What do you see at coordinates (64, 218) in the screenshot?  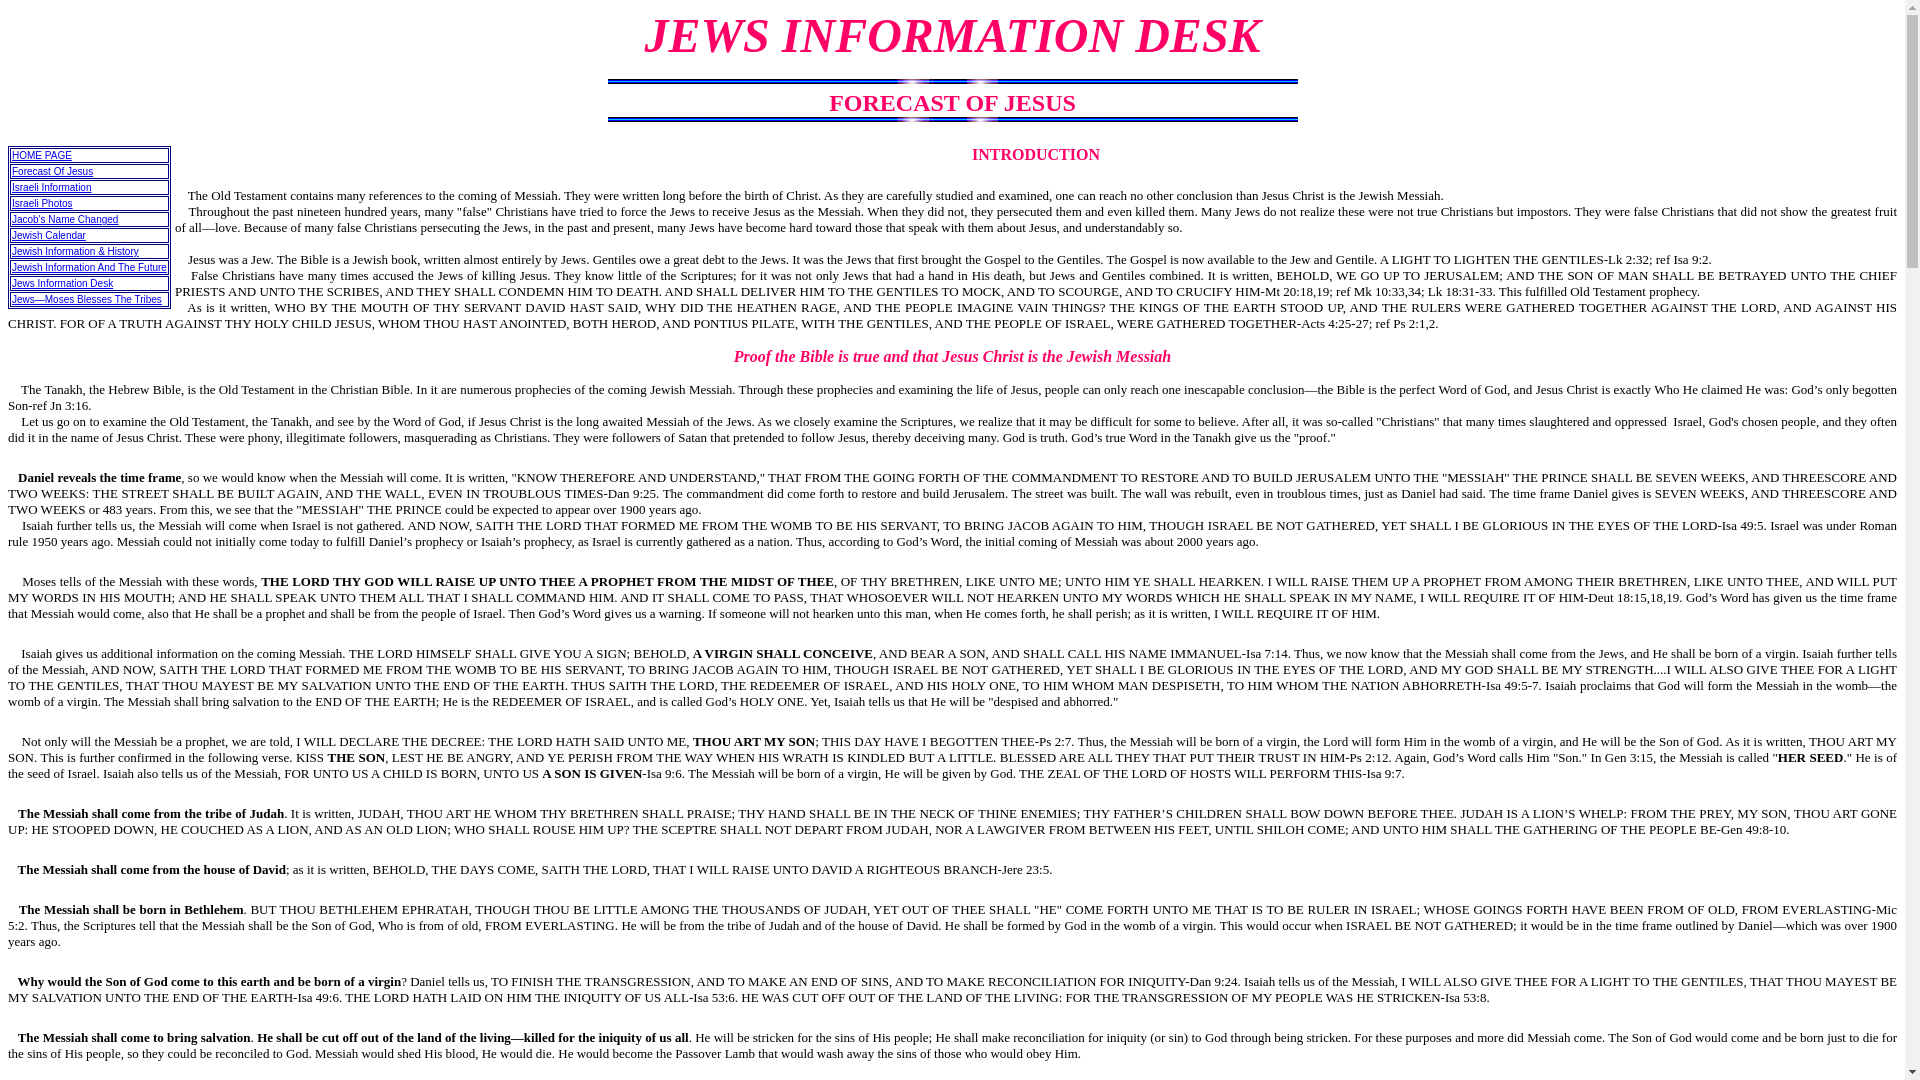 I see `Jacob's Name Changed` at bounding box center [64, 218].